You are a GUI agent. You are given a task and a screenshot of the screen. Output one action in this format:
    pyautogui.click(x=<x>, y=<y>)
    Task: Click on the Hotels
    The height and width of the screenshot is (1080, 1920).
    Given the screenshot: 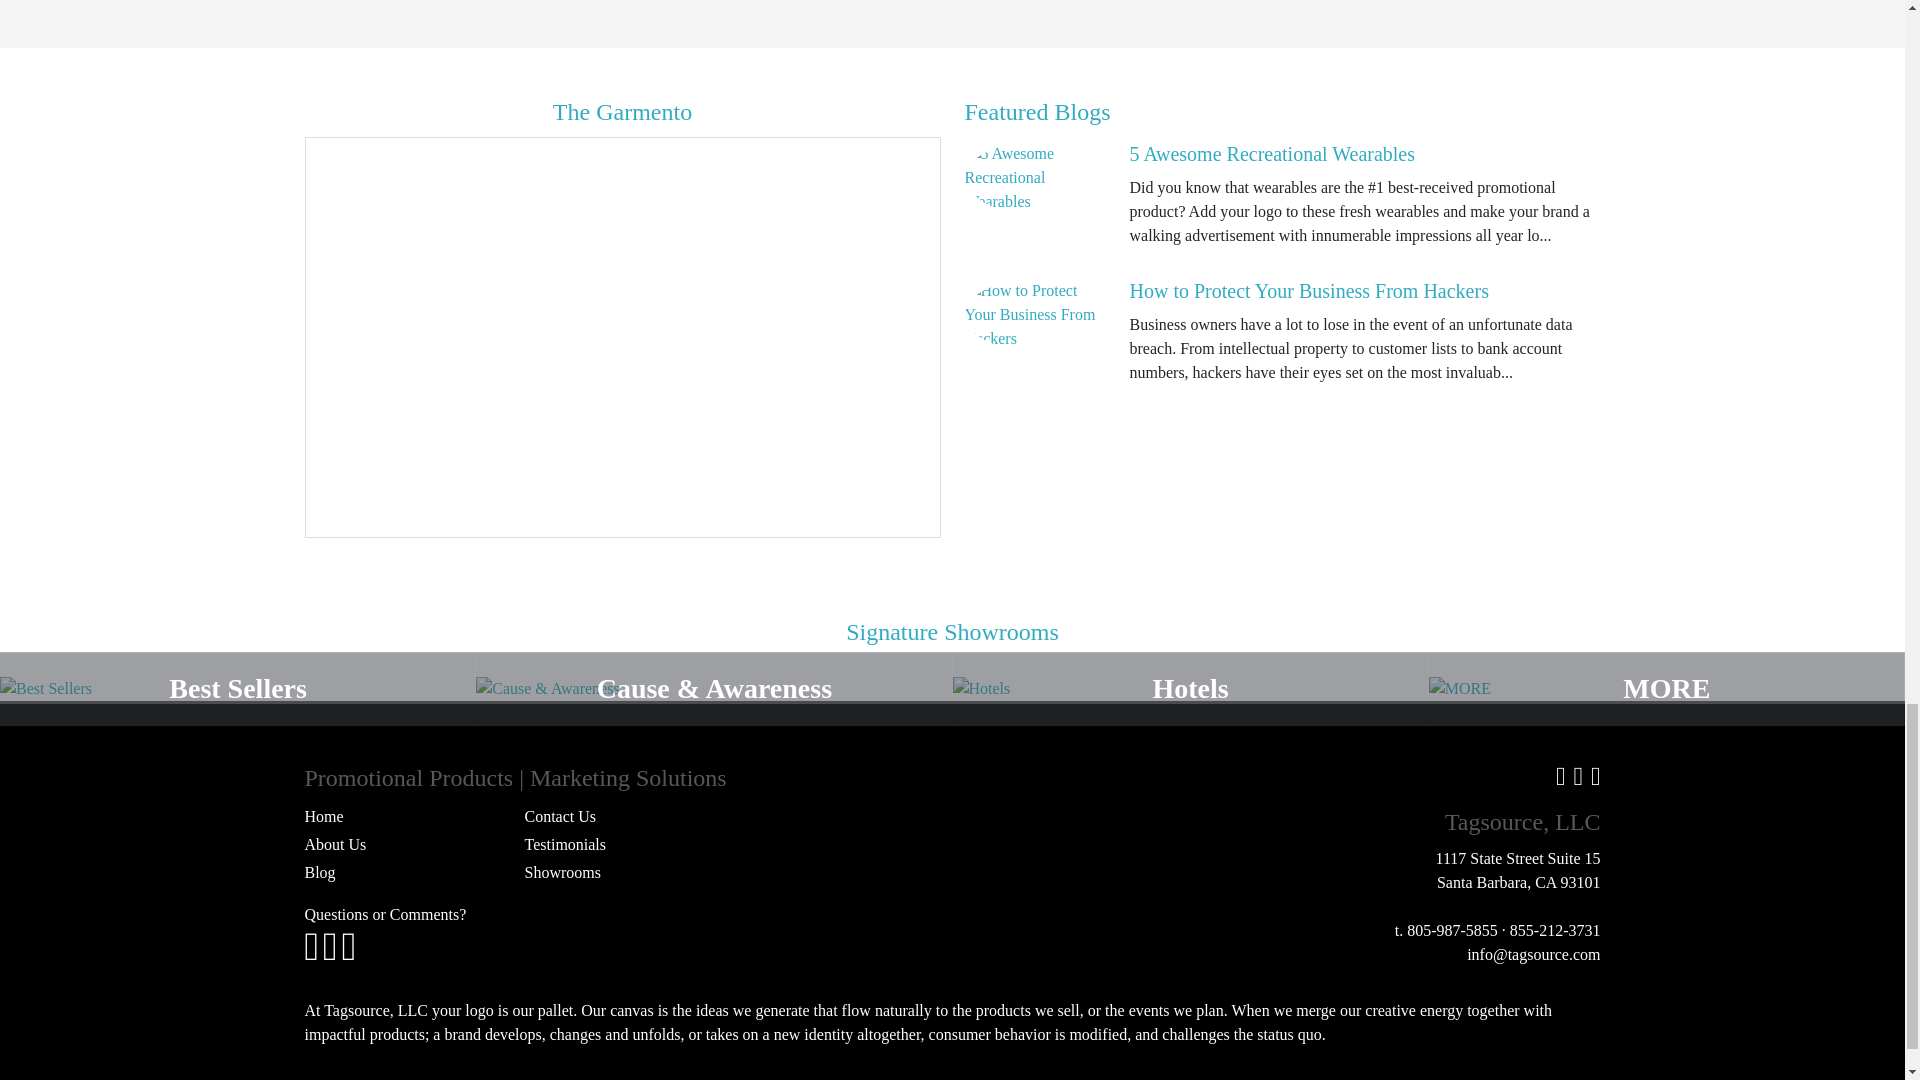 What is the action you would take?
    pyautogui.click(x=1190, y=688)
    